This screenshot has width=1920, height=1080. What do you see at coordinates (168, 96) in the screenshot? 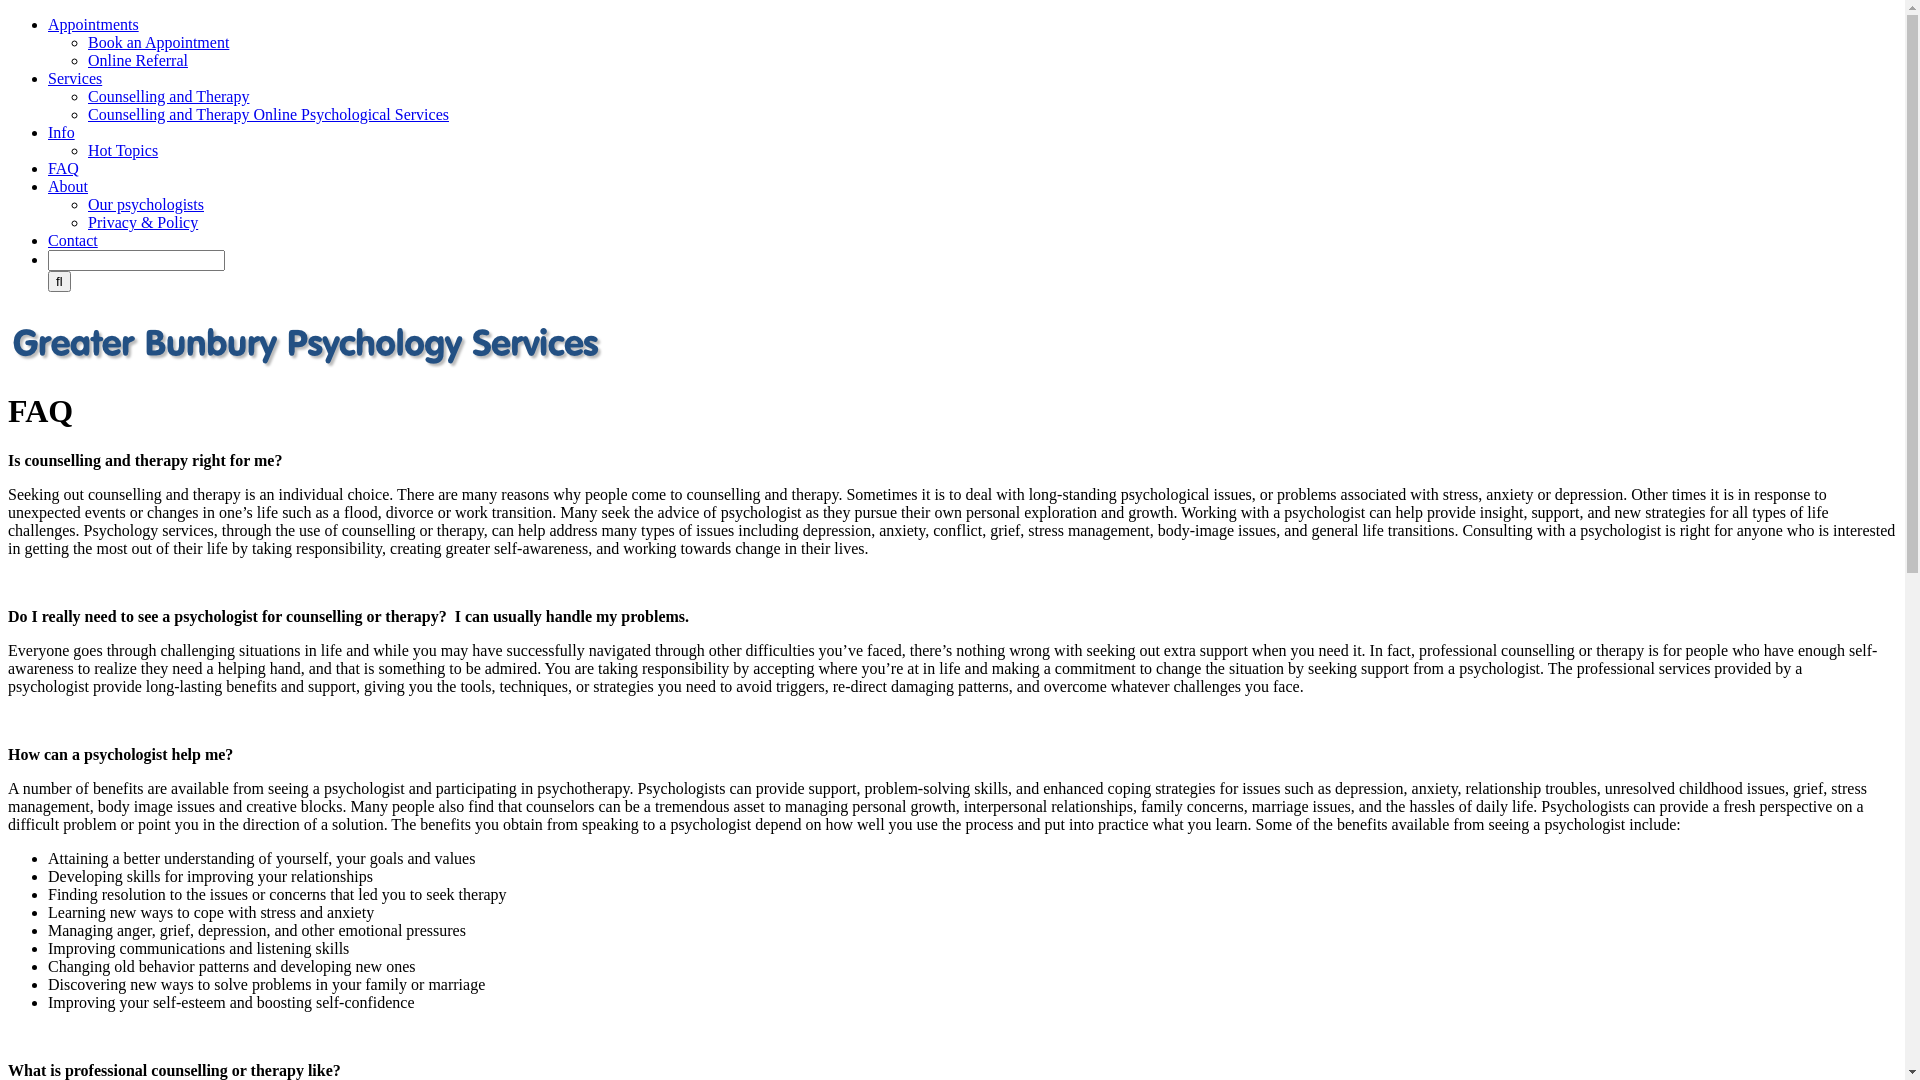
I see `Counselling and Therapy` at bounding box center [168, 96].